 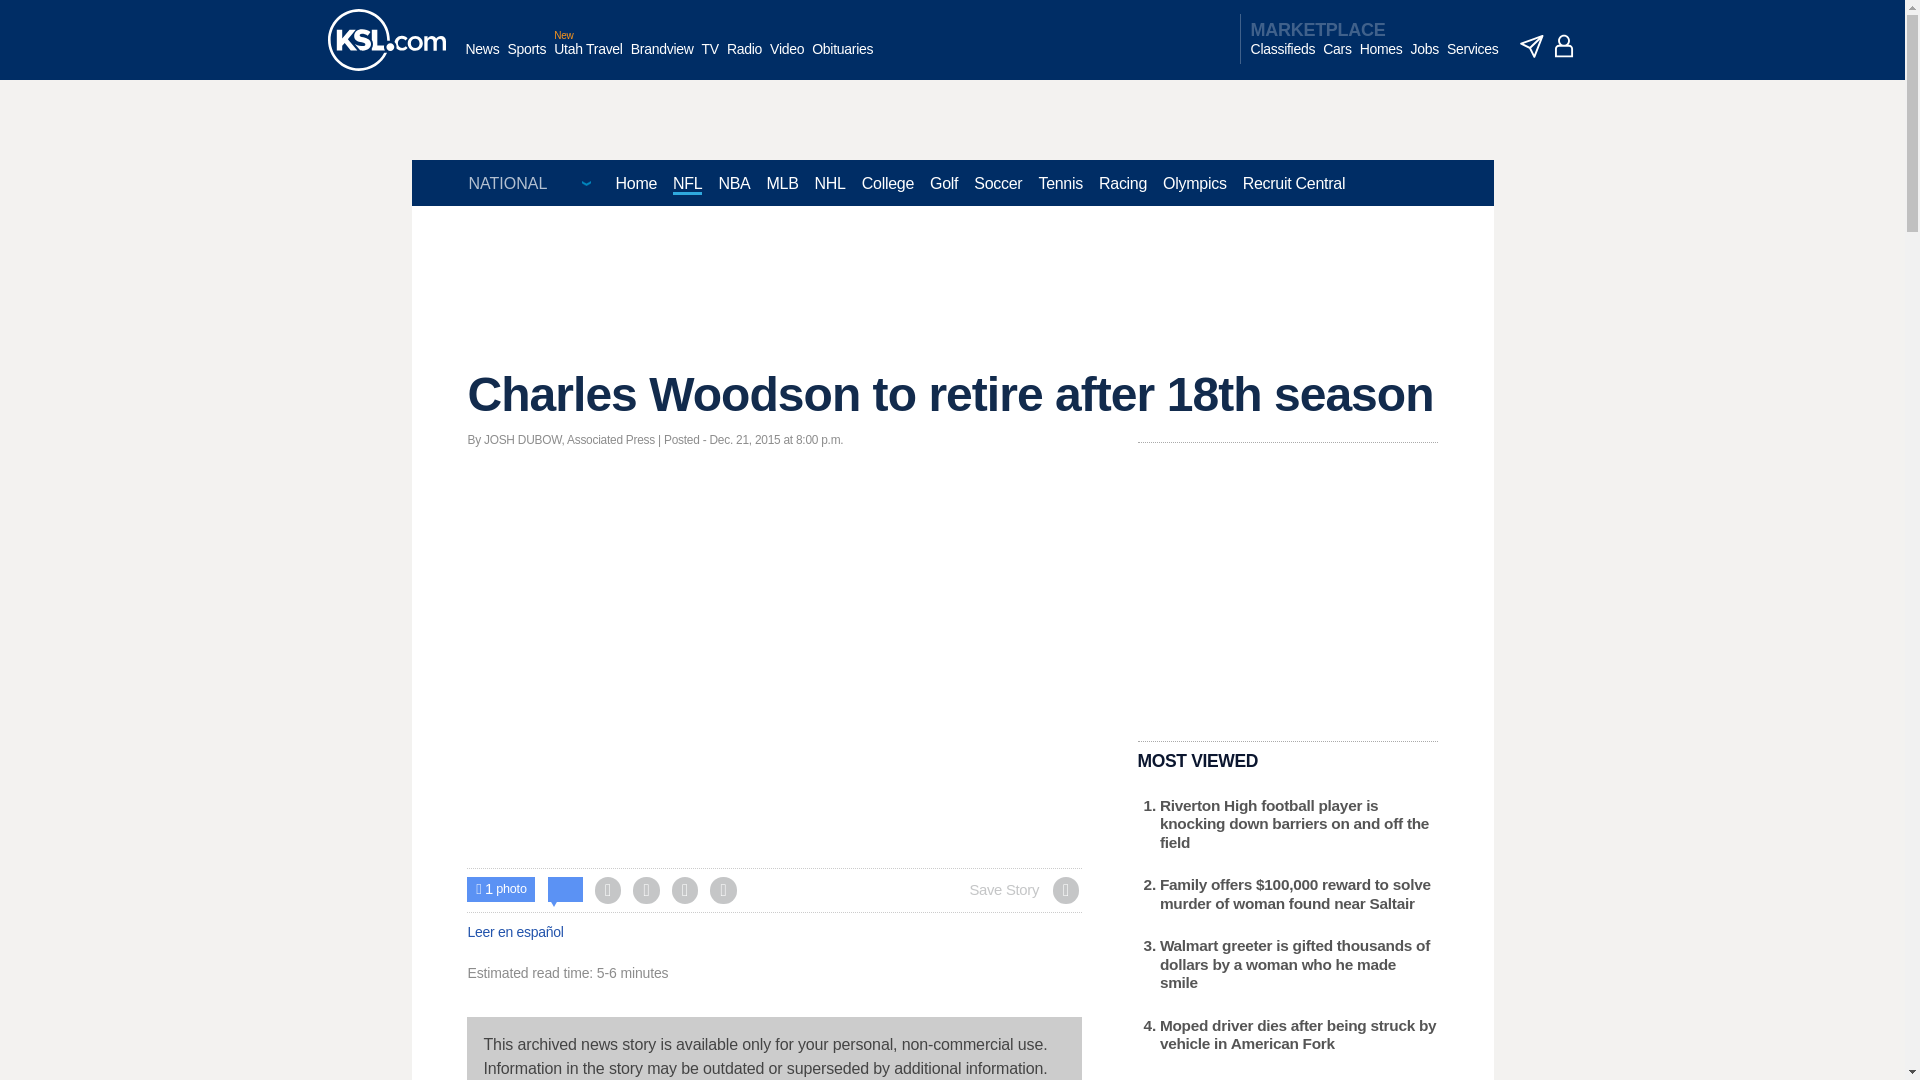 What do you see at coordinates (588, 59) in the screenshot?
I see `Utah Travel` at bounding box center [588, 59].